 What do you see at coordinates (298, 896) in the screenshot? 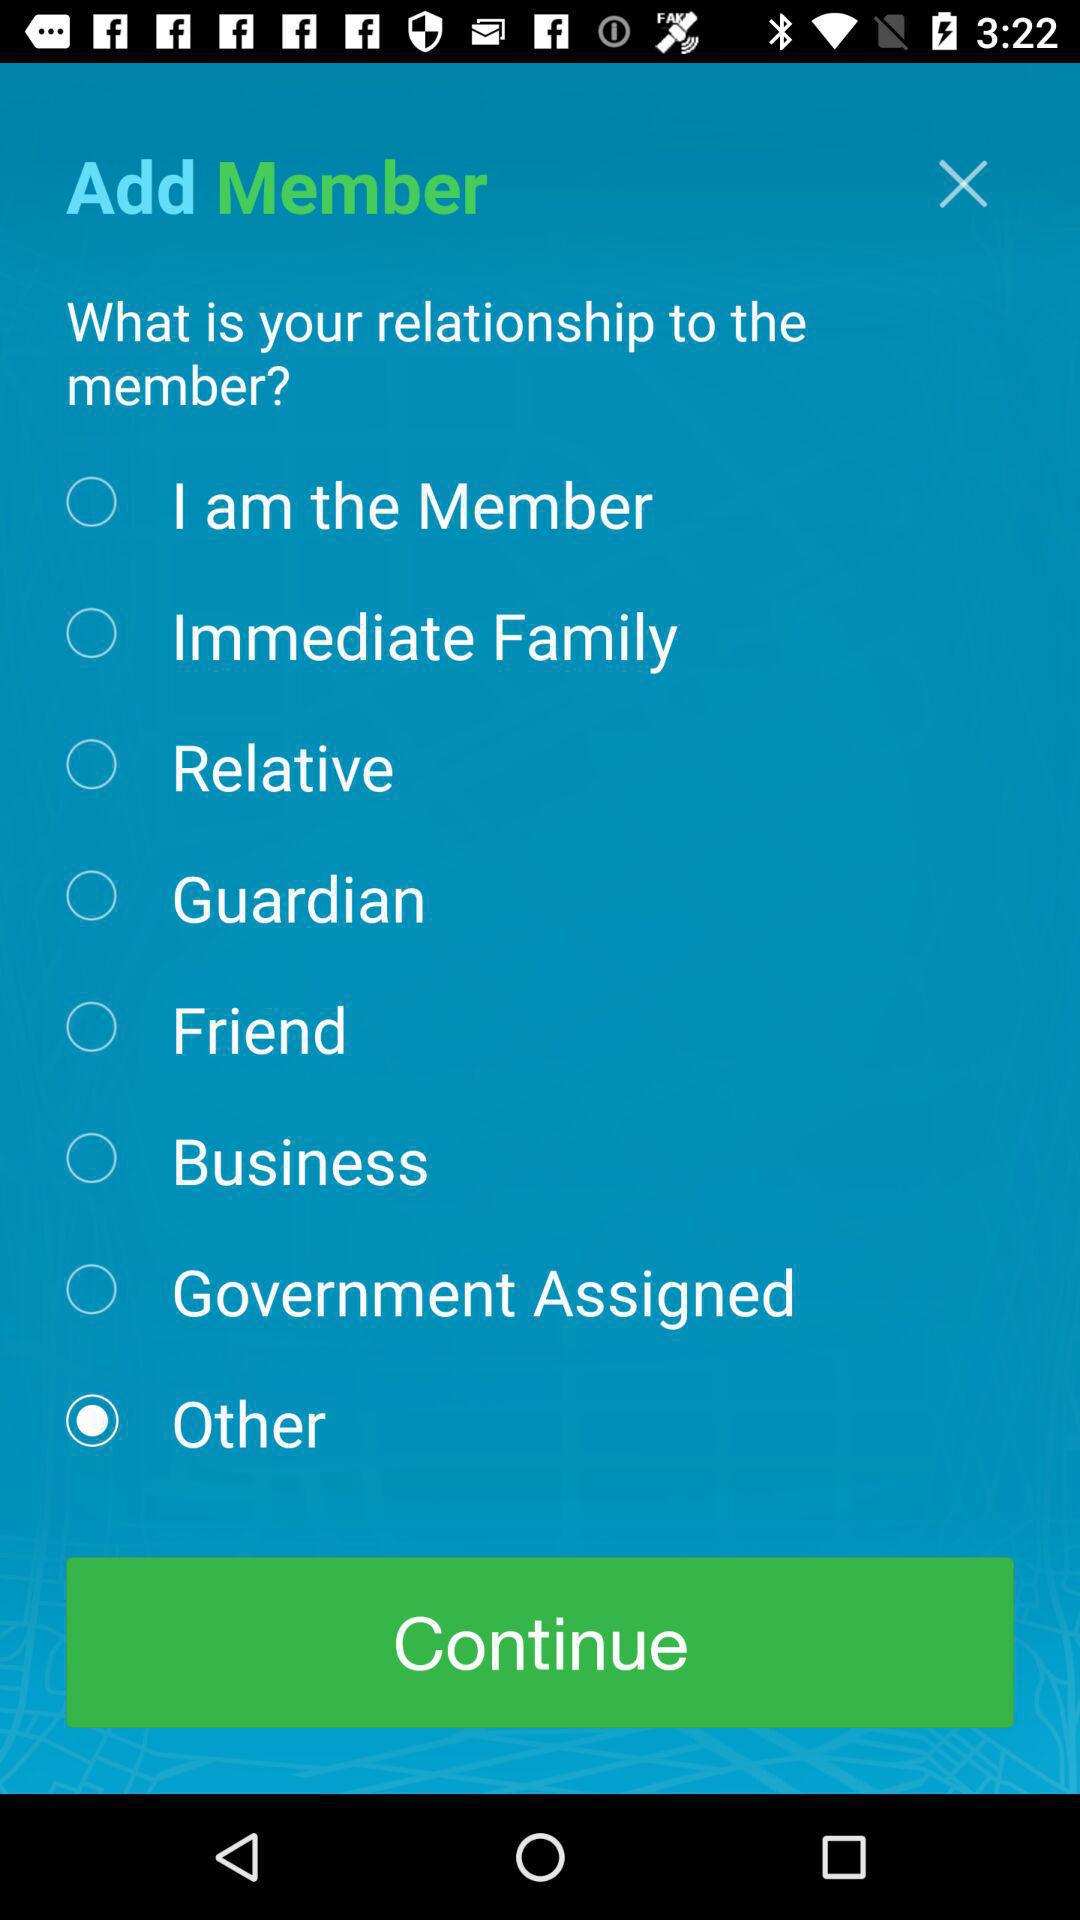
I see `select item below relative` at bounding box center [298, 896].